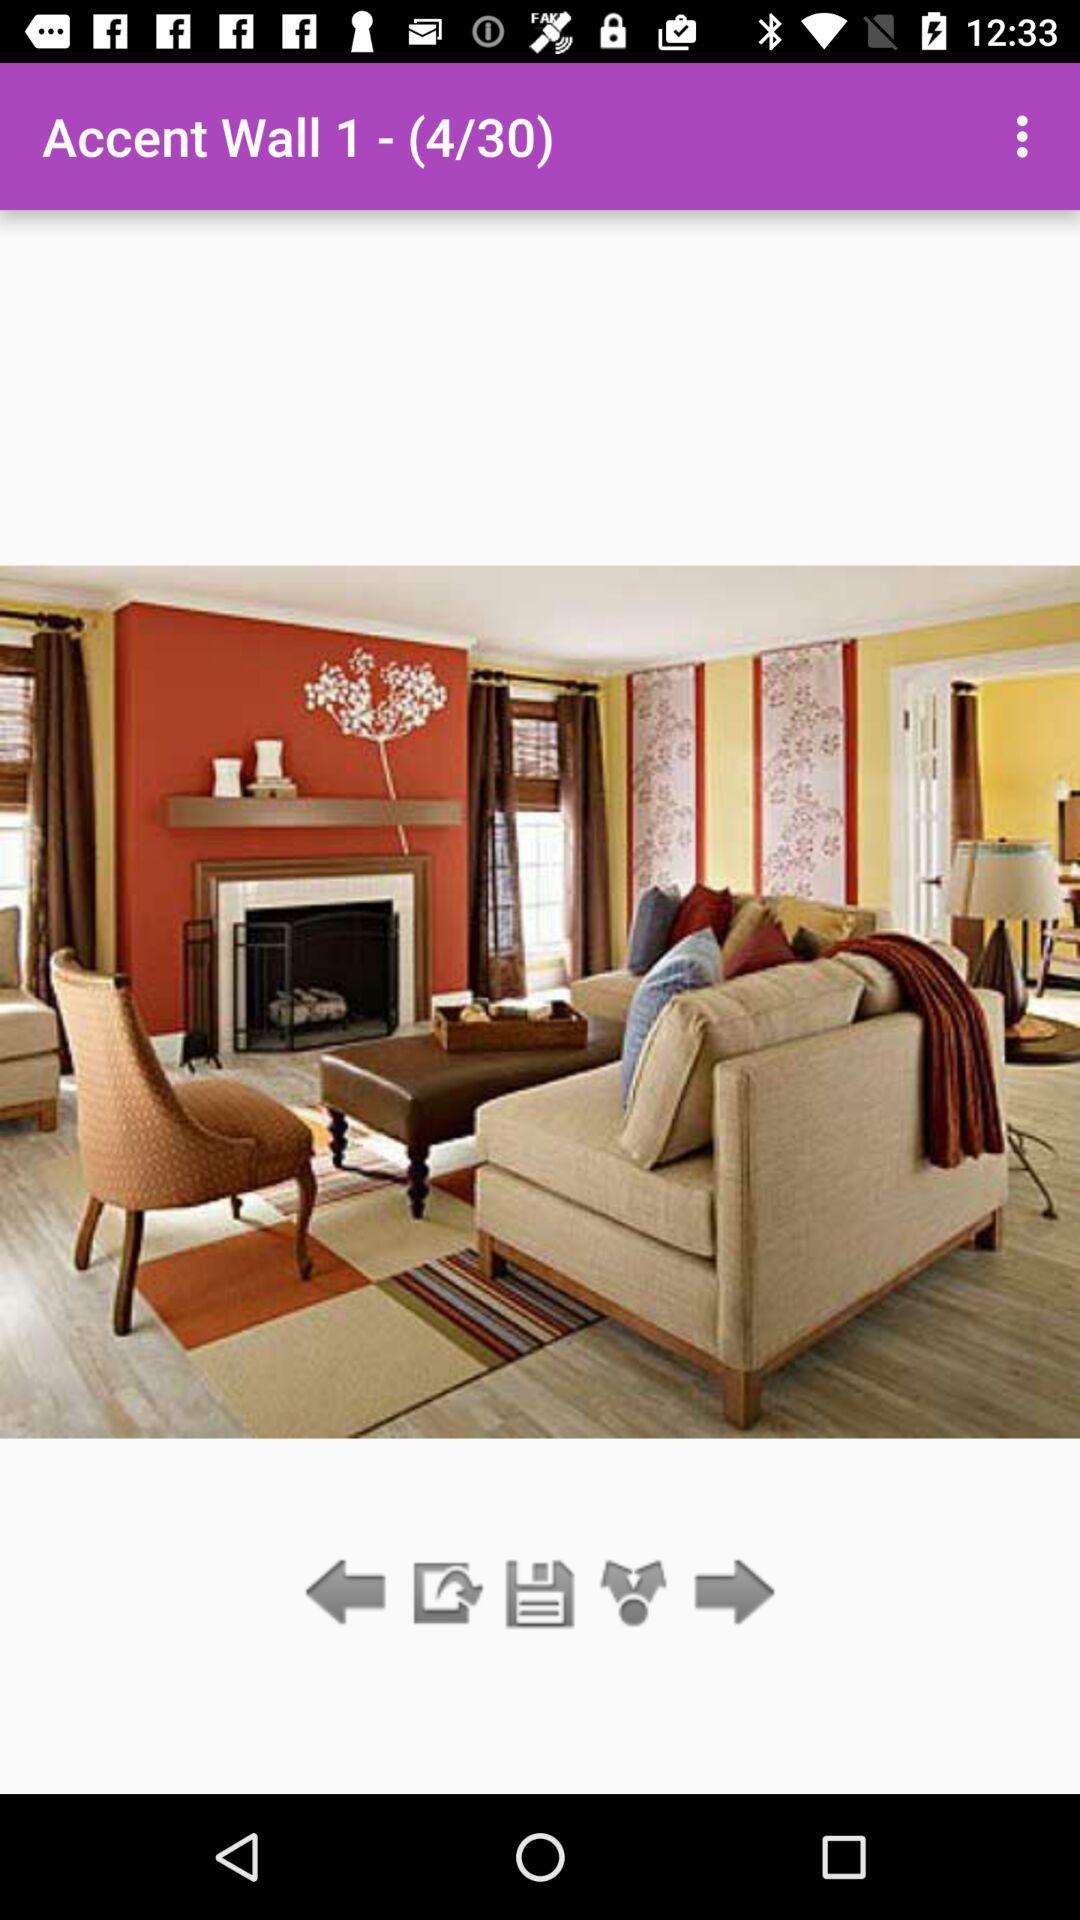 This screenshot has width=1080, height=1920. What do you see at coordinates (1028, 136) in the screenshot?
I see `tap the icon at the top right corner` at bounding box center [1028, 136].